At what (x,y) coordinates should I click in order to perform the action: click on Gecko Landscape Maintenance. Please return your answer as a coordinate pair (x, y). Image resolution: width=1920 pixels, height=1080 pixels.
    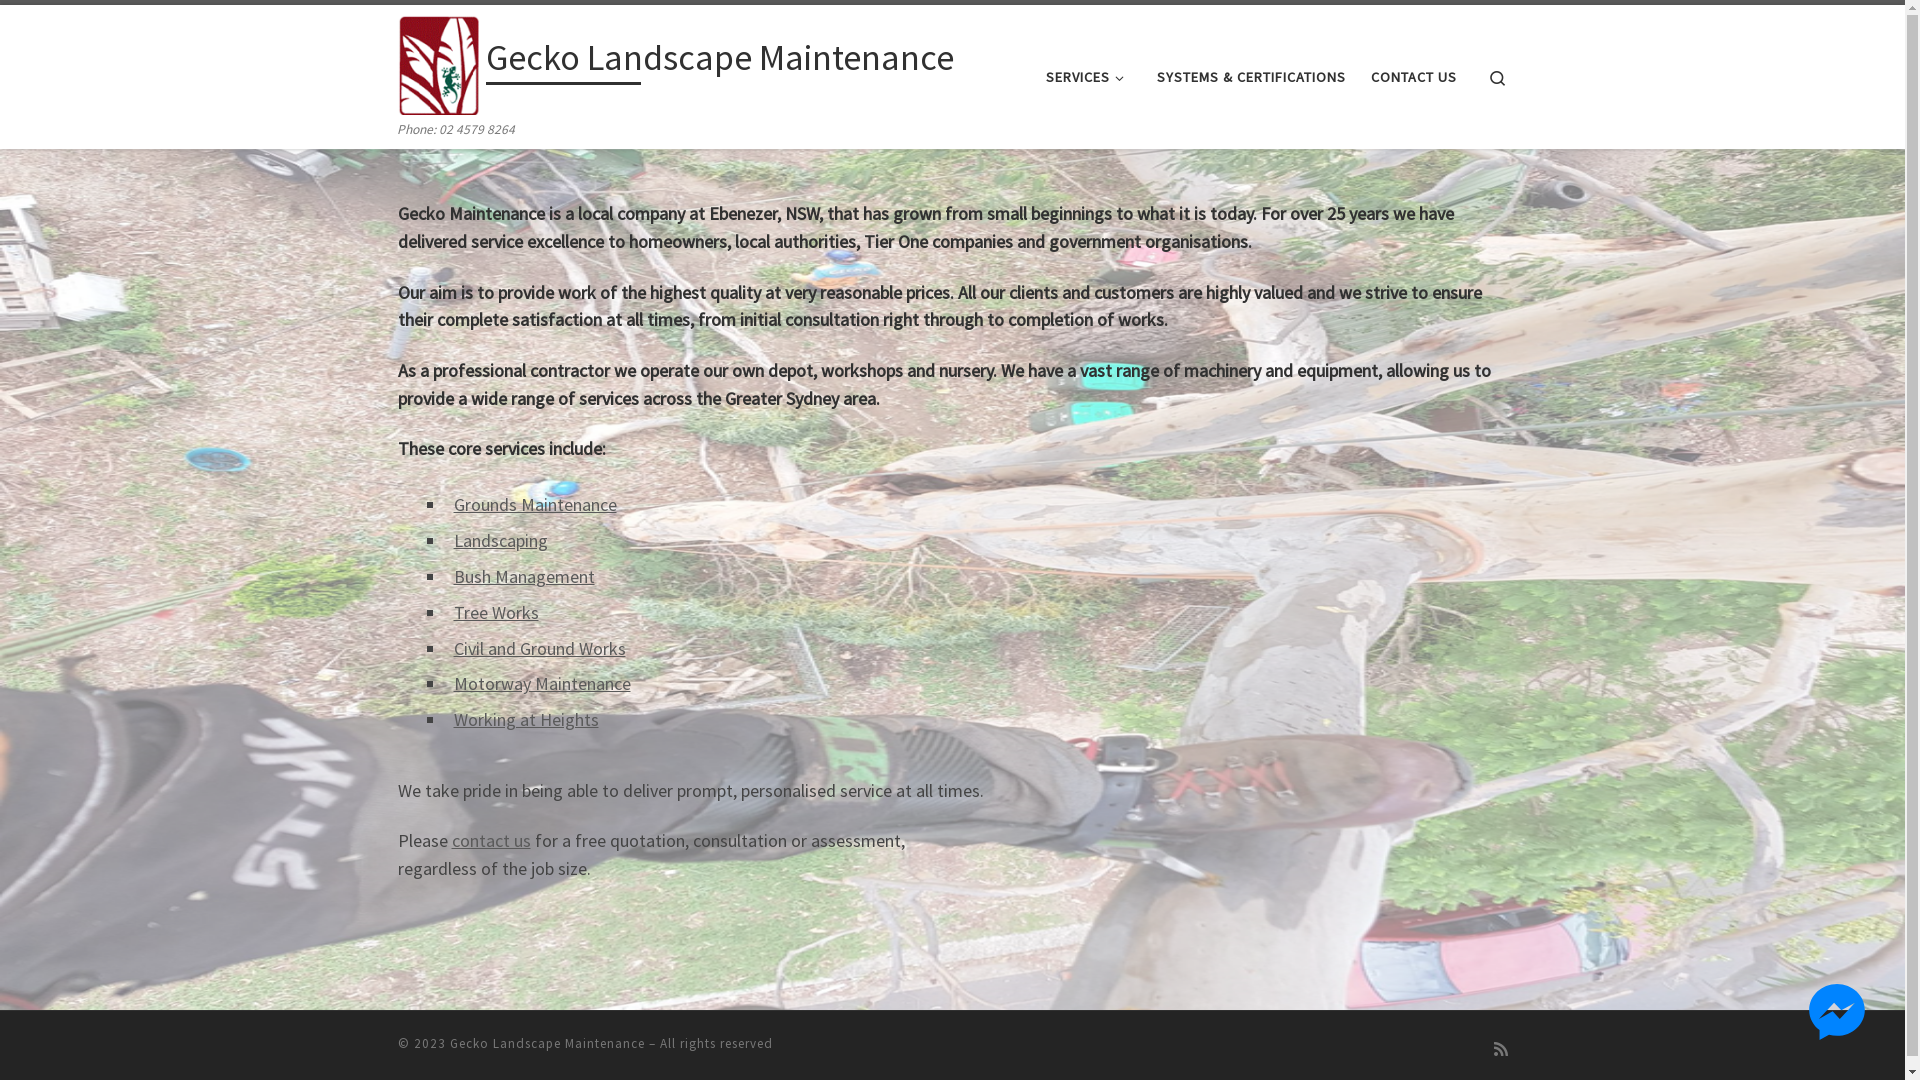
    Looking at the image, I should click on (720, 62).